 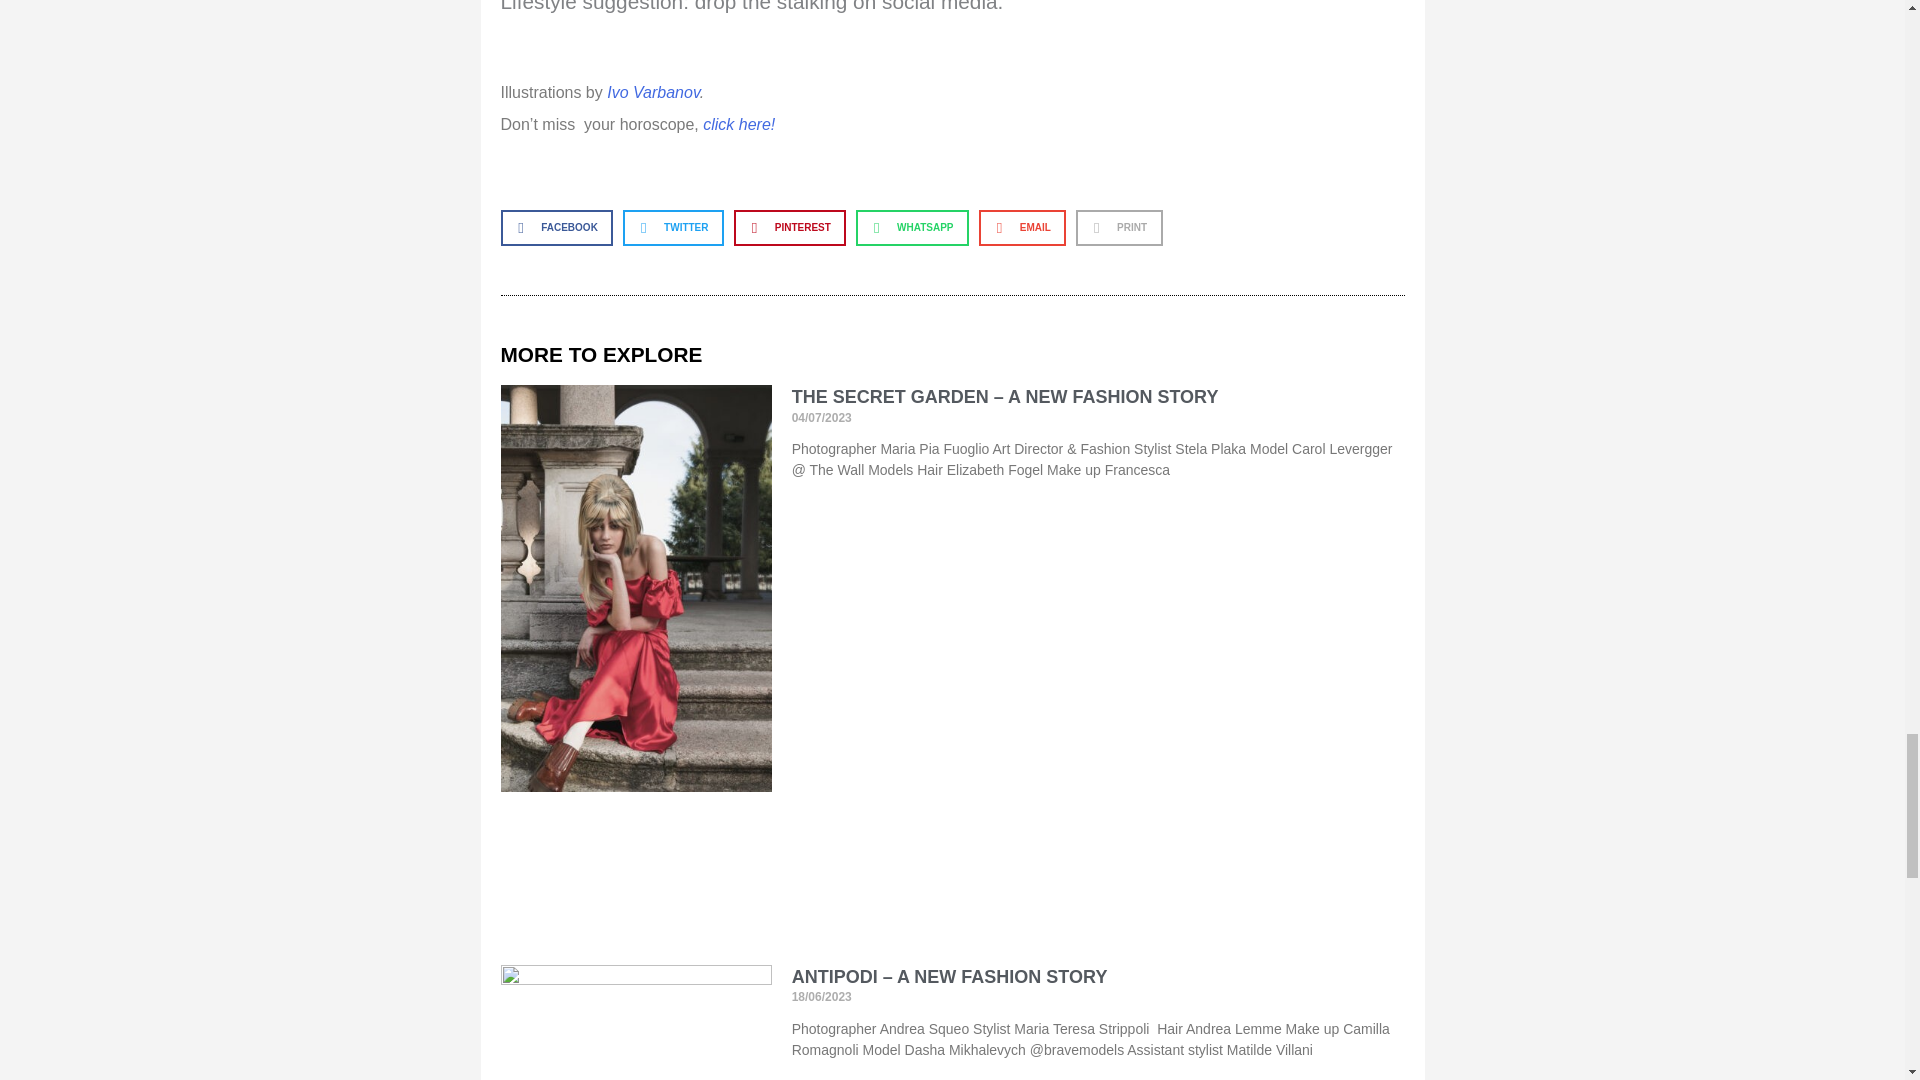 What do you see at coordinates (738, 124) in the screenshot?
I see `click here!` at bounding box center [738, 124].